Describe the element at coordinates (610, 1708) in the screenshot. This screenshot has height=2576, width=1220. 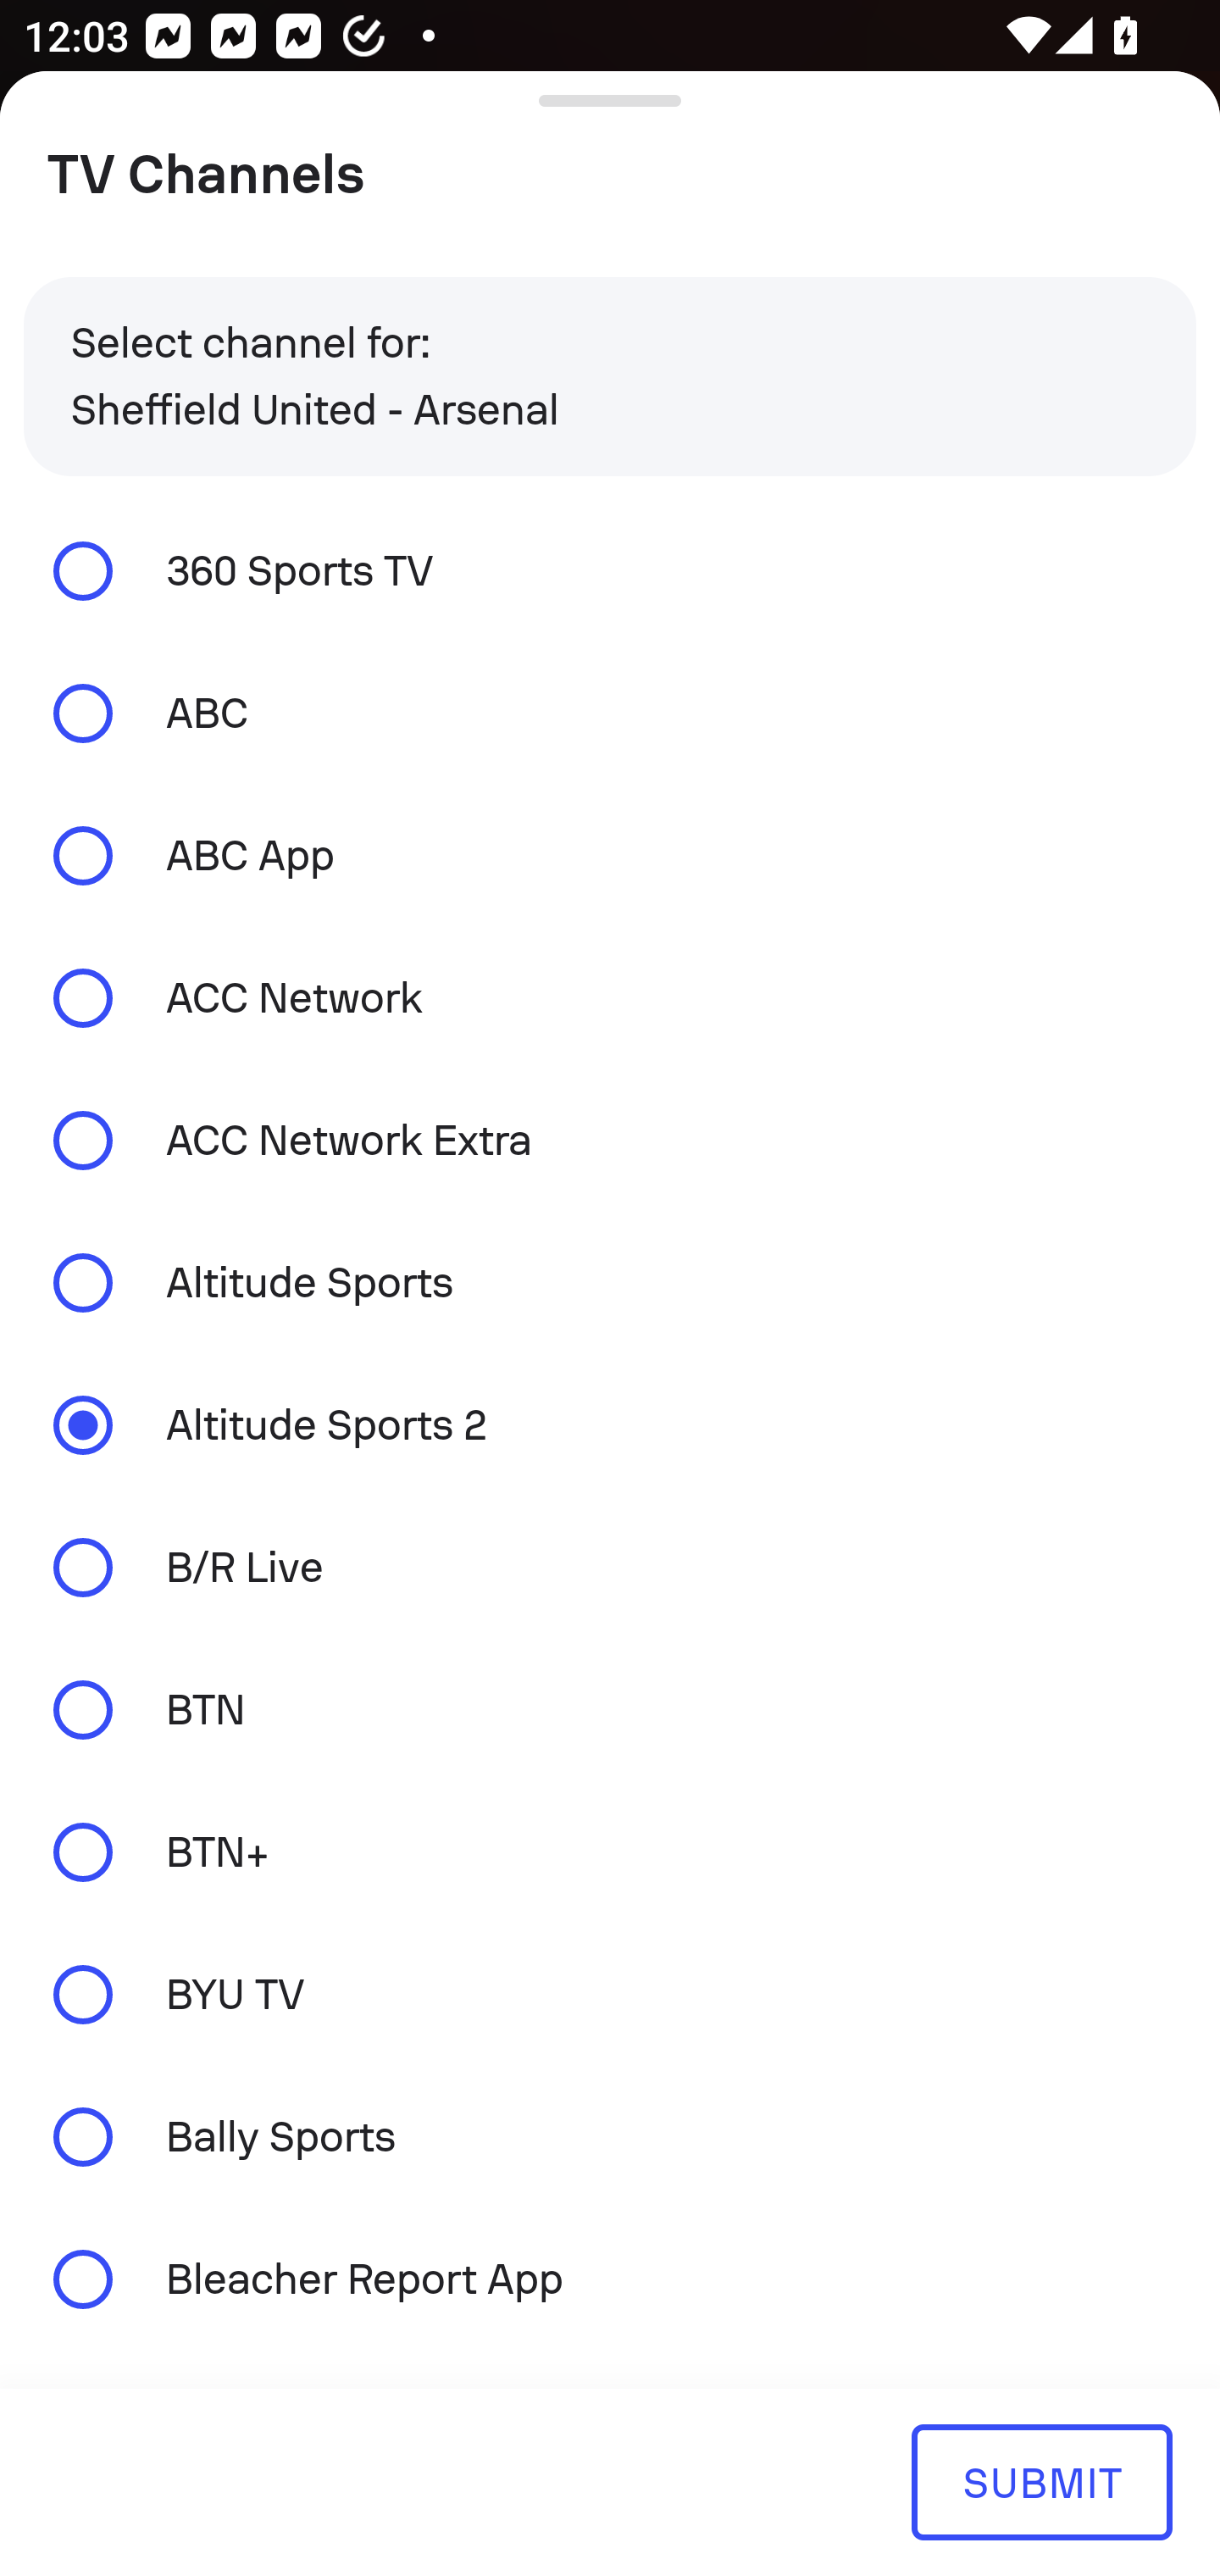
I see `BTN` at that location.